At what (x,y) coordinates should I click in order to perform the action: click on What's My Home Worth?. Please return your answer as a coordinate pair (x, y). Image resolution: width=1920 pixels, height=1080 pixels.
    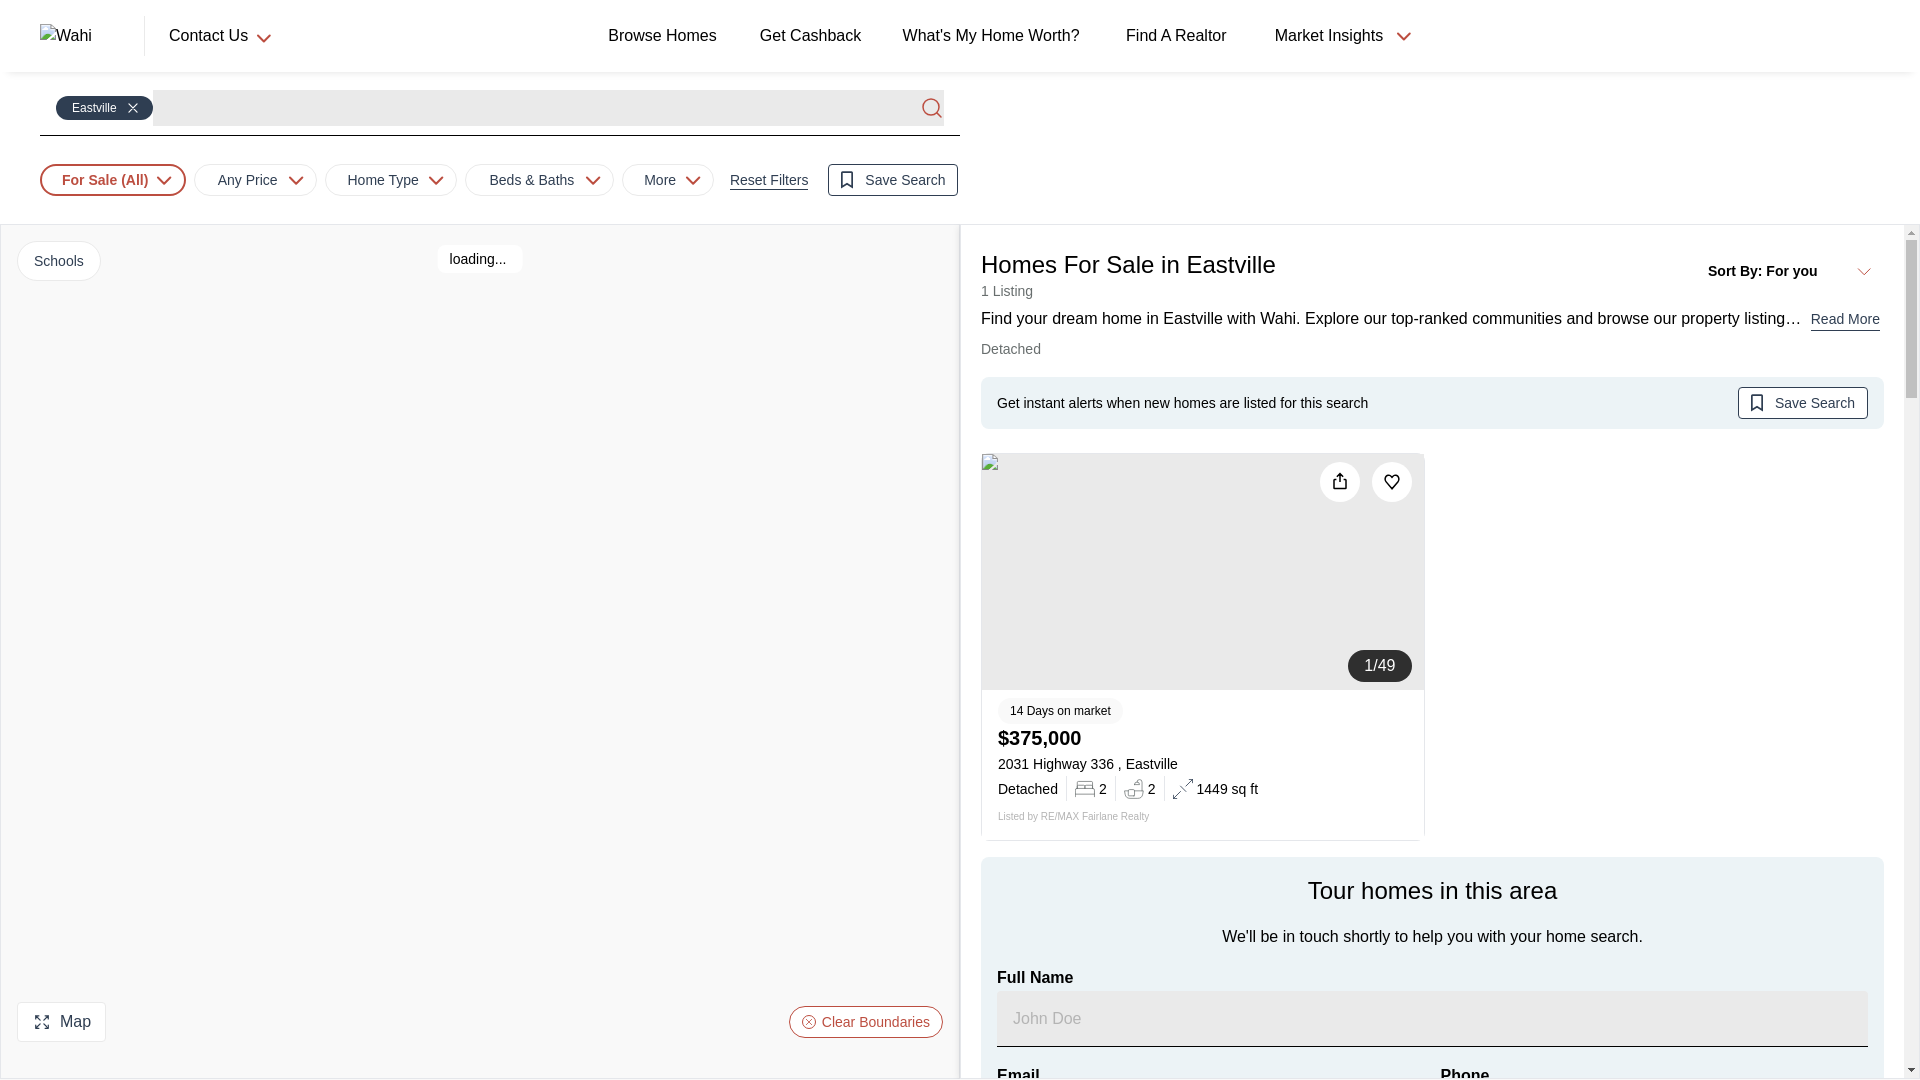
    Looking at the image, I should click on (996, 36).